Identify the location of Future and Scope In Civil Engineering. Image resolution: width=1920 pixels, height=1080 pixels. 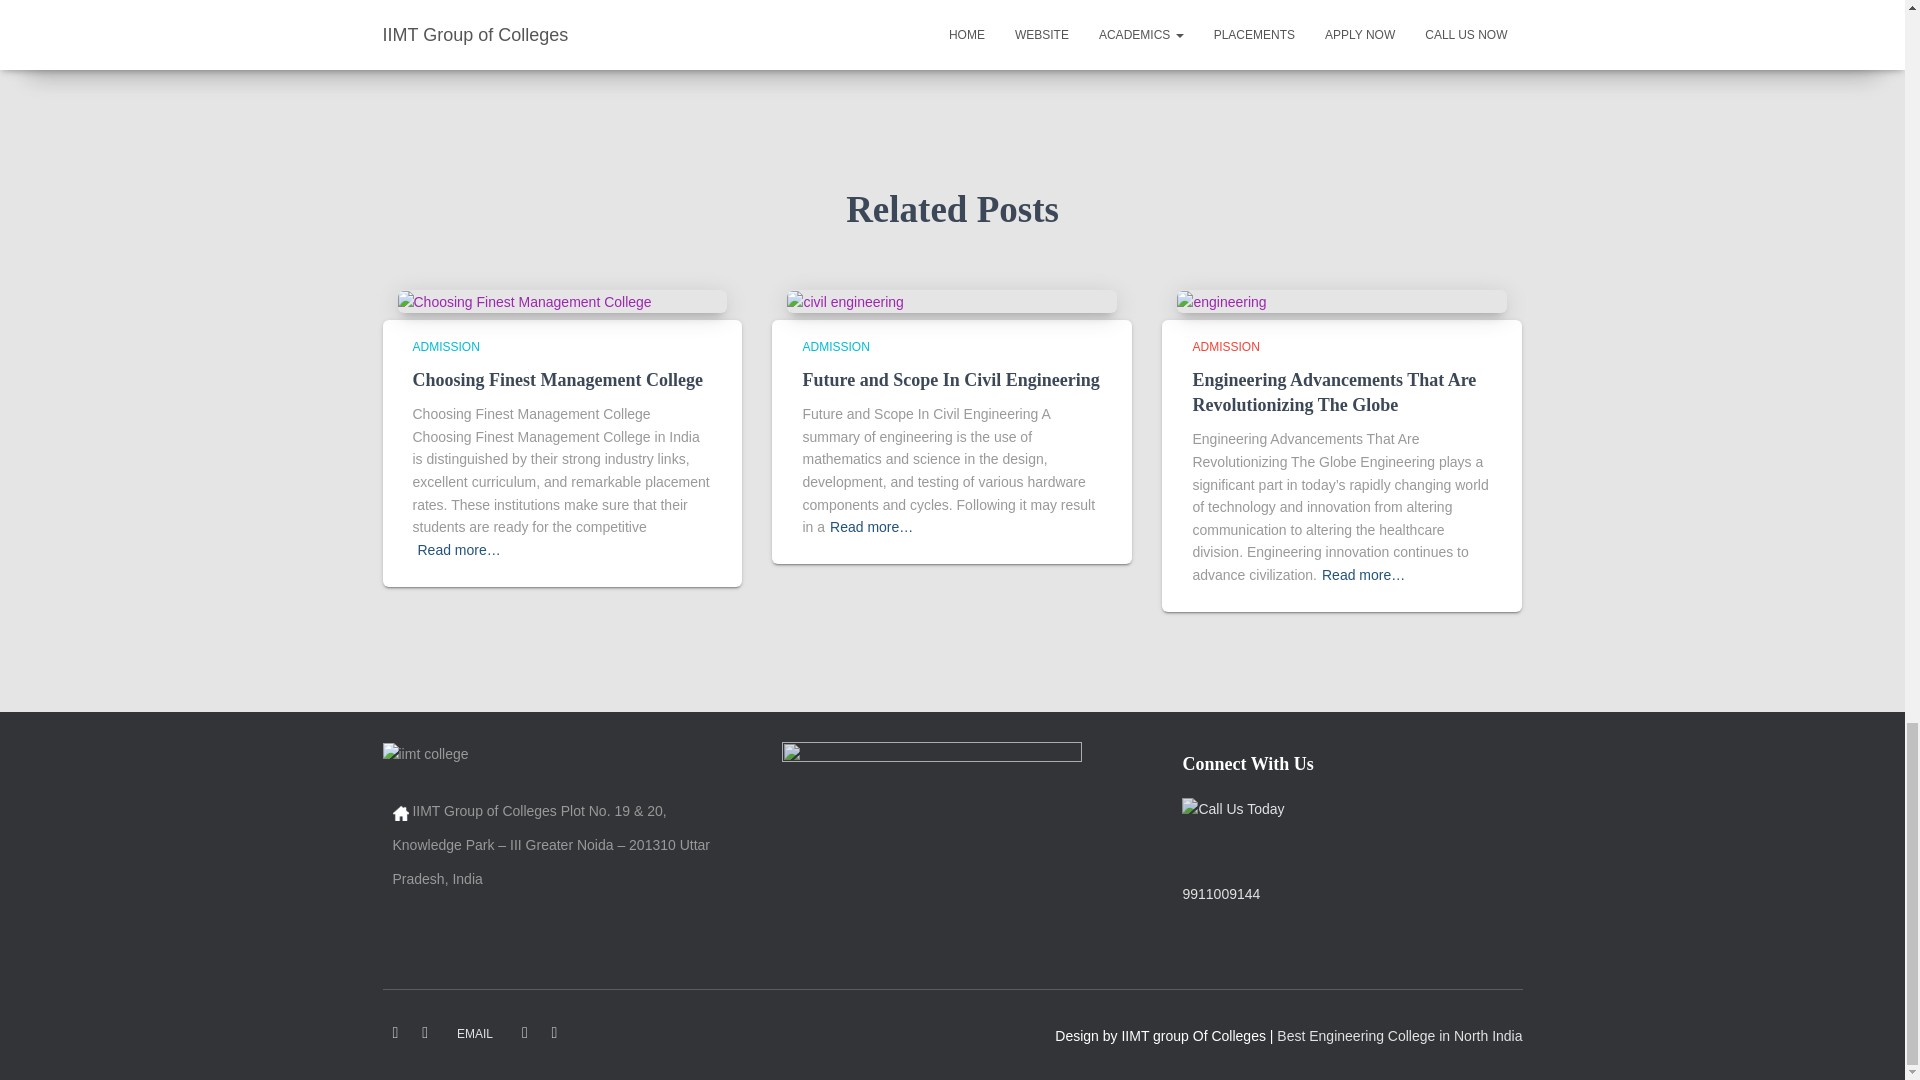
(844, 300).